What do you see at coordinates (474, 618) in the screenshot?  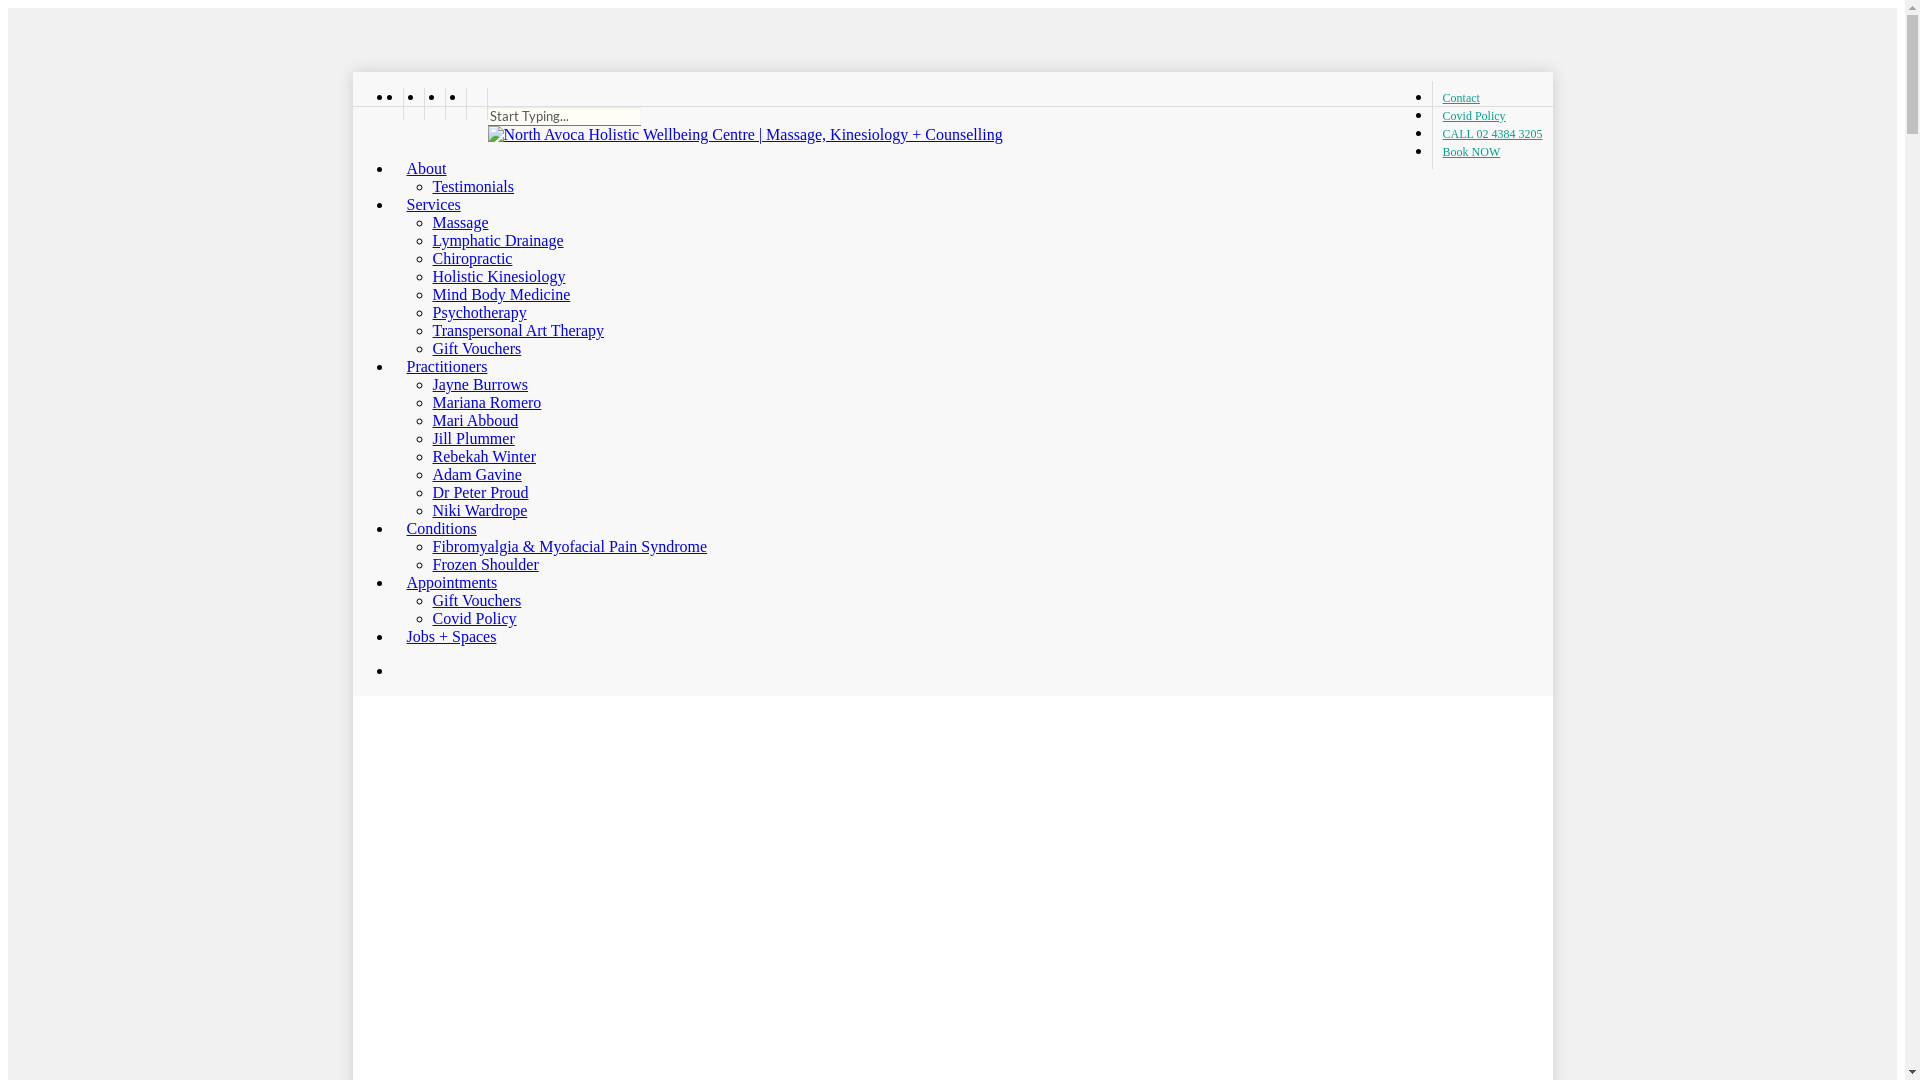 I see `Covid Policy` at bounding box center [474, 618].